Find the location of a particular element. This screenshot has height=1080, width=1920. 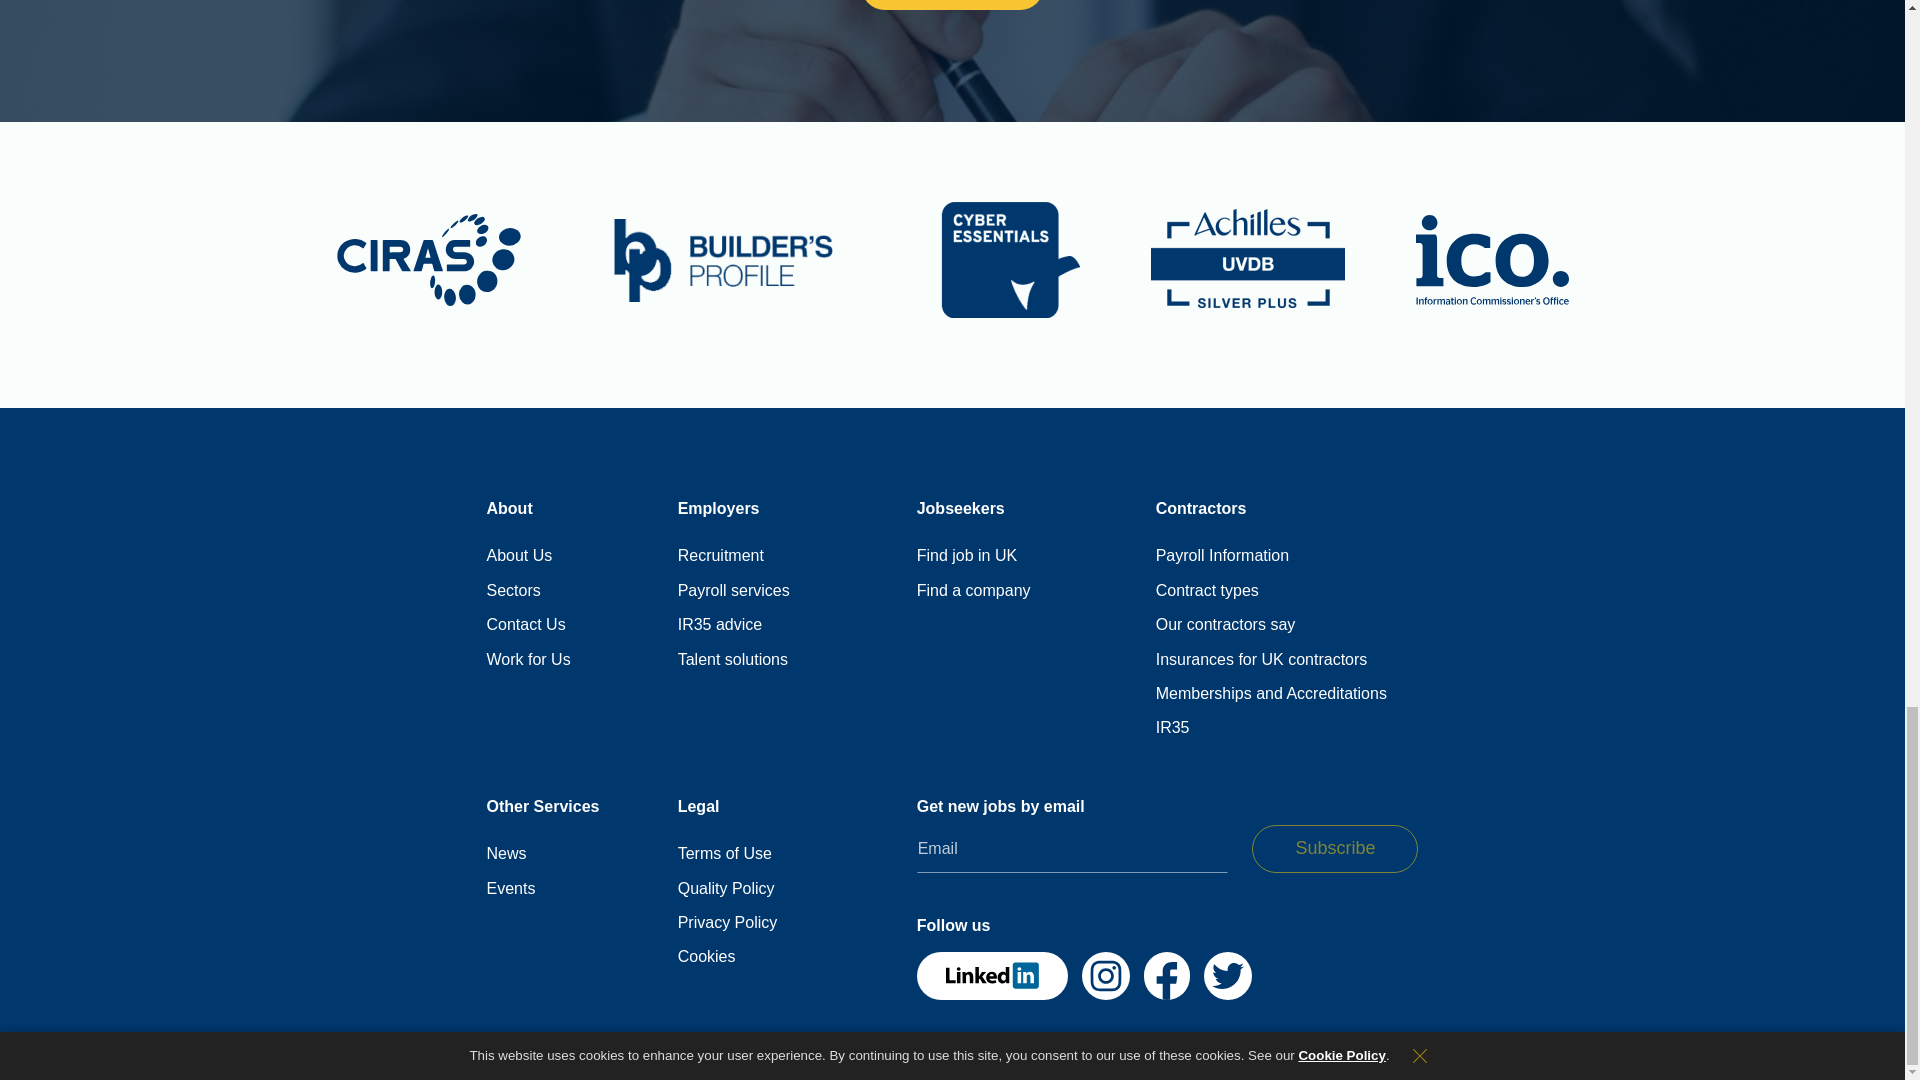

Sectors is located at coordinates (512, 590).